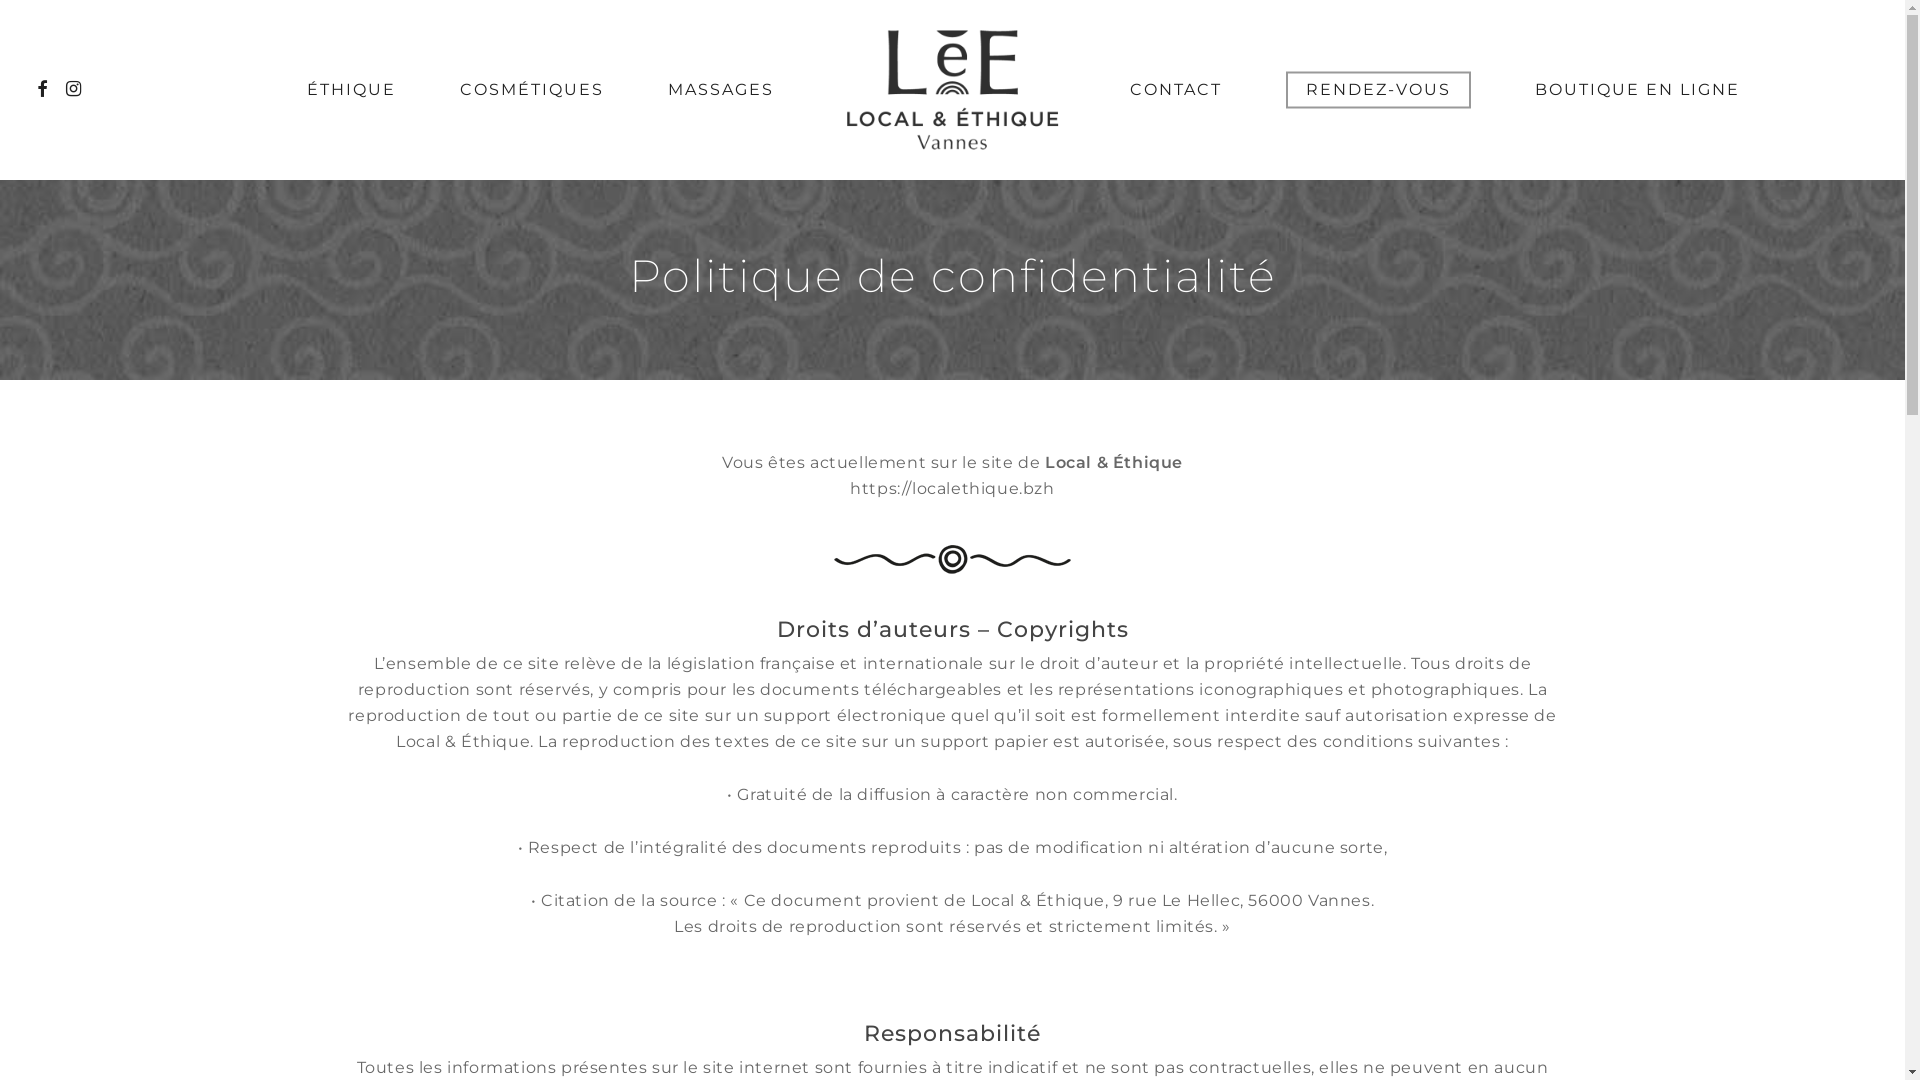 The image size is (1920, 1080). What do you see at coordinates (42, 90) in the screenshot?
I see `FACEBOOK` at bounding box center [42, 90].